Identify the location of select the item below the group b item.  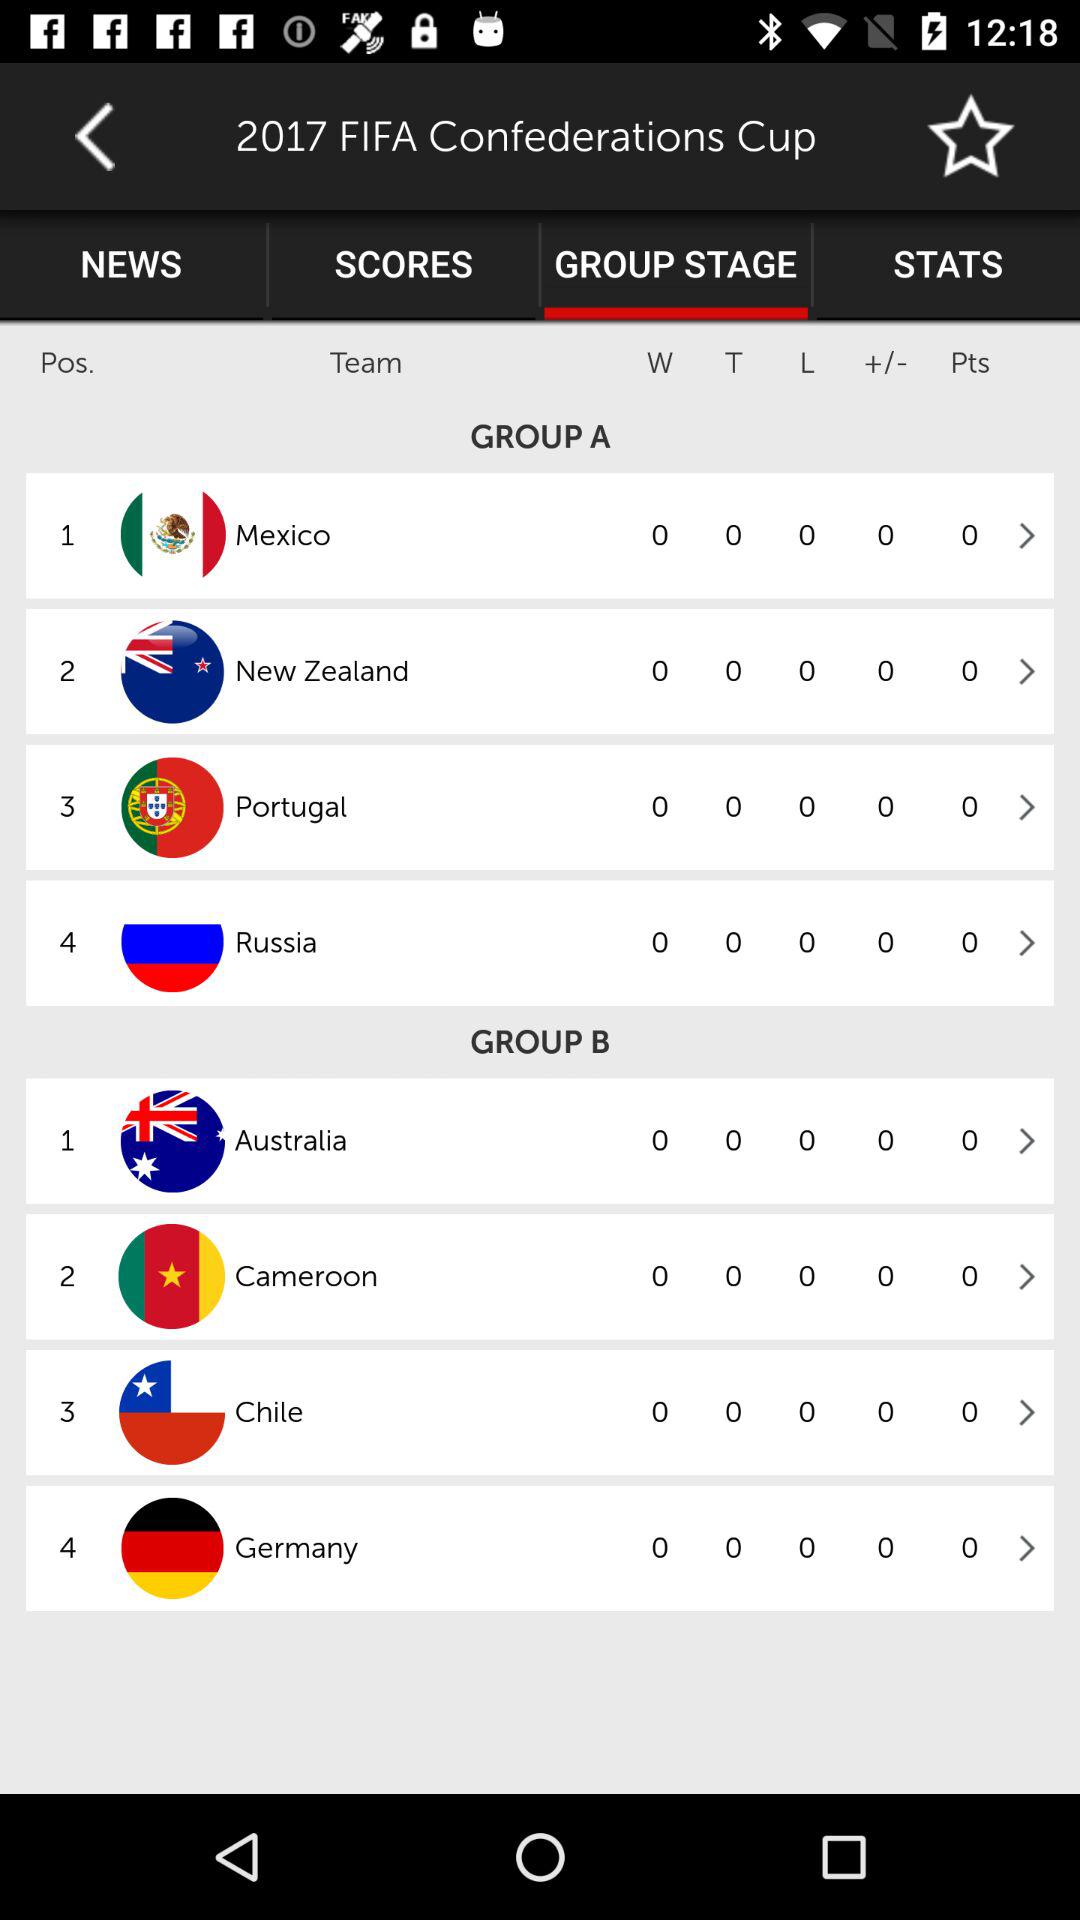
(428, 1140).